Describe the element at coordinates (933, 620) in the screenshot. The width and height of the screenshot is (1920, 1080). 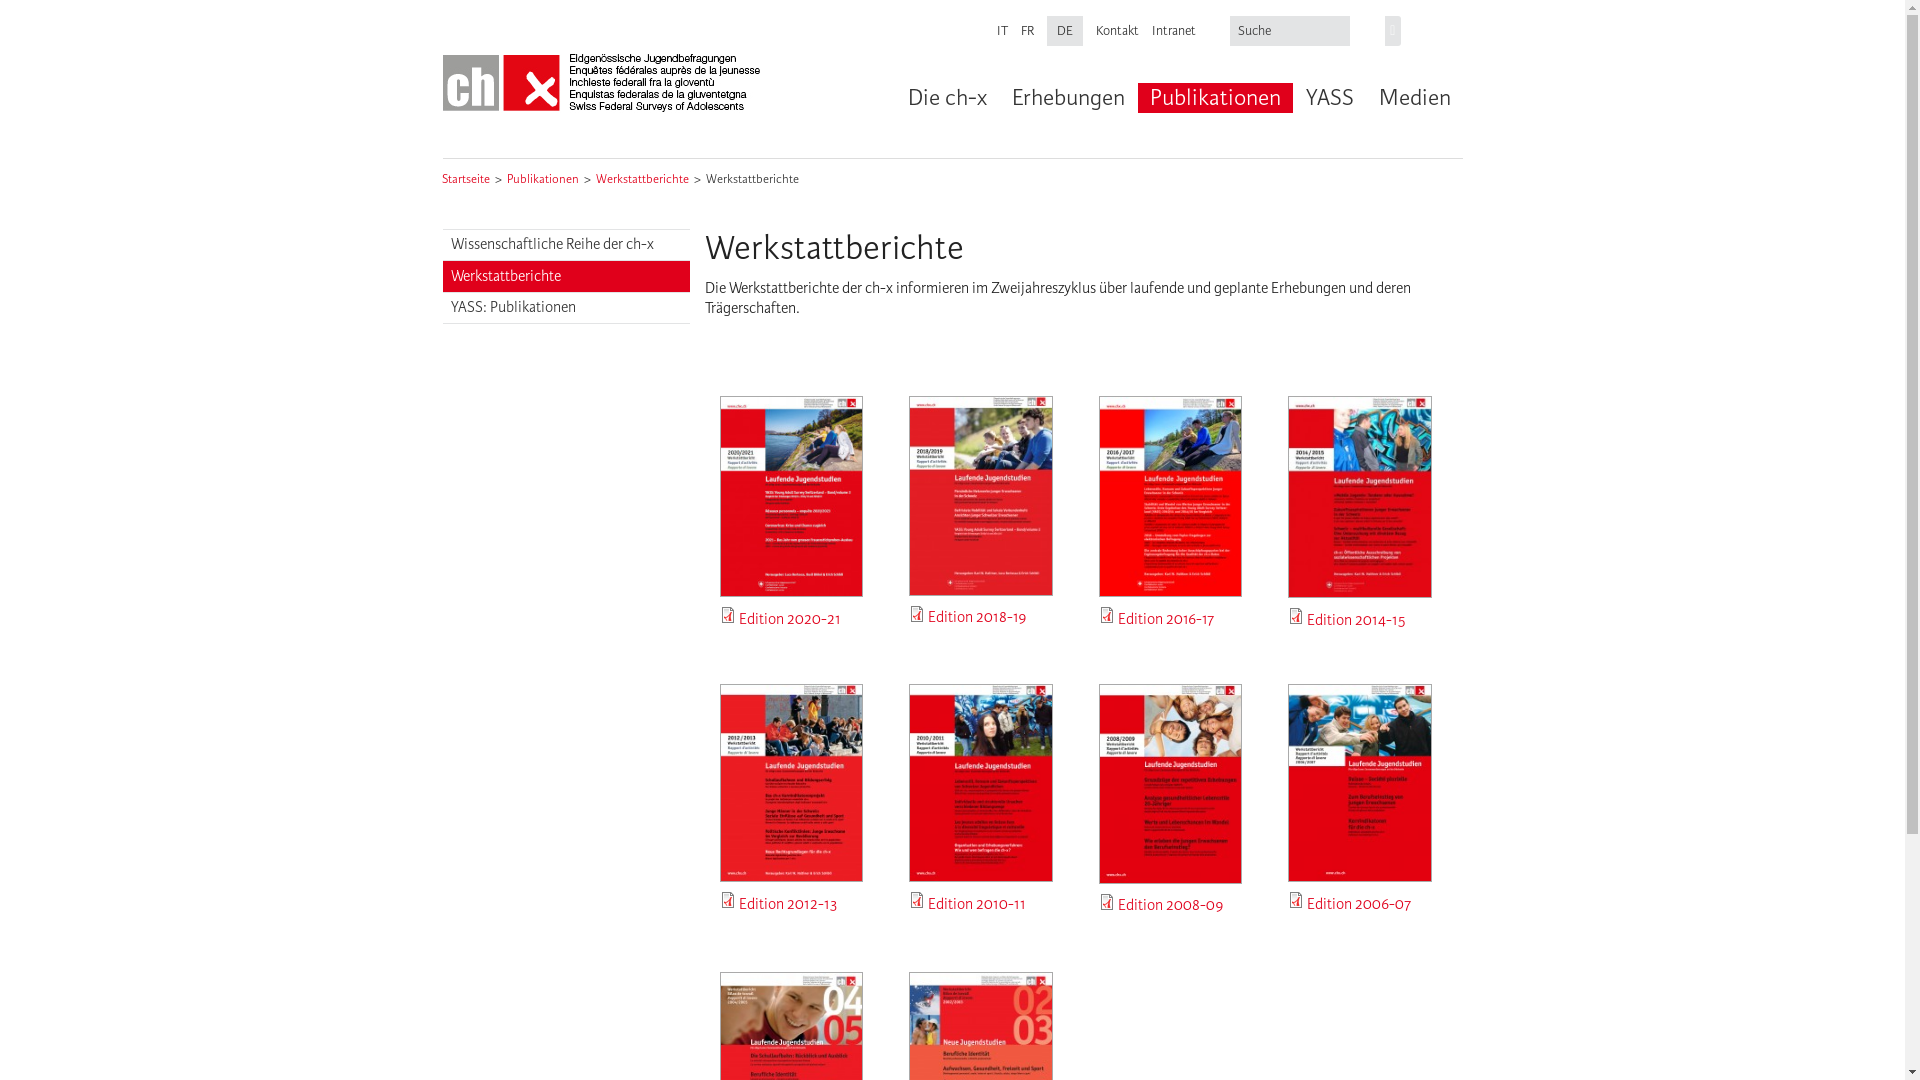
I see `p114973_01_bbl_werkstattbericht_gzd.pdf` at that location.